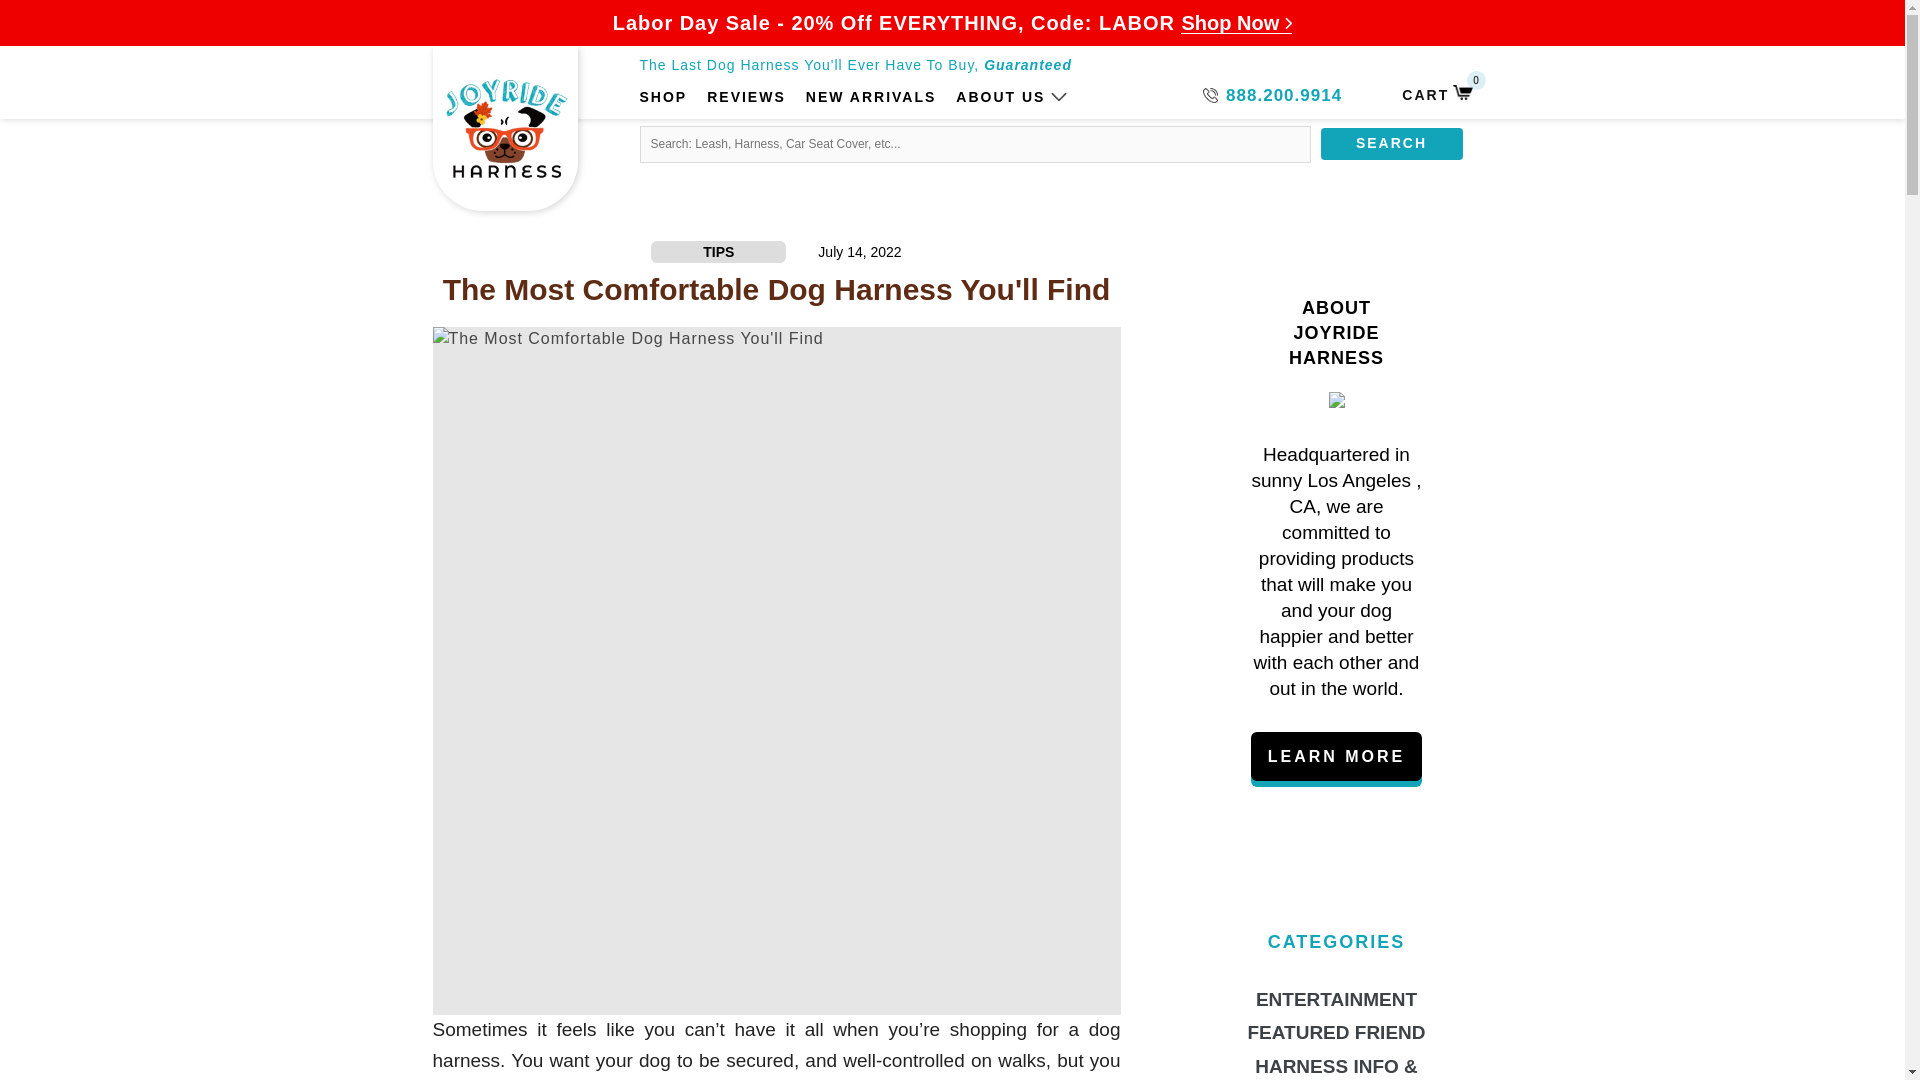  I want to click on SEARCH, so click(1436, 94).